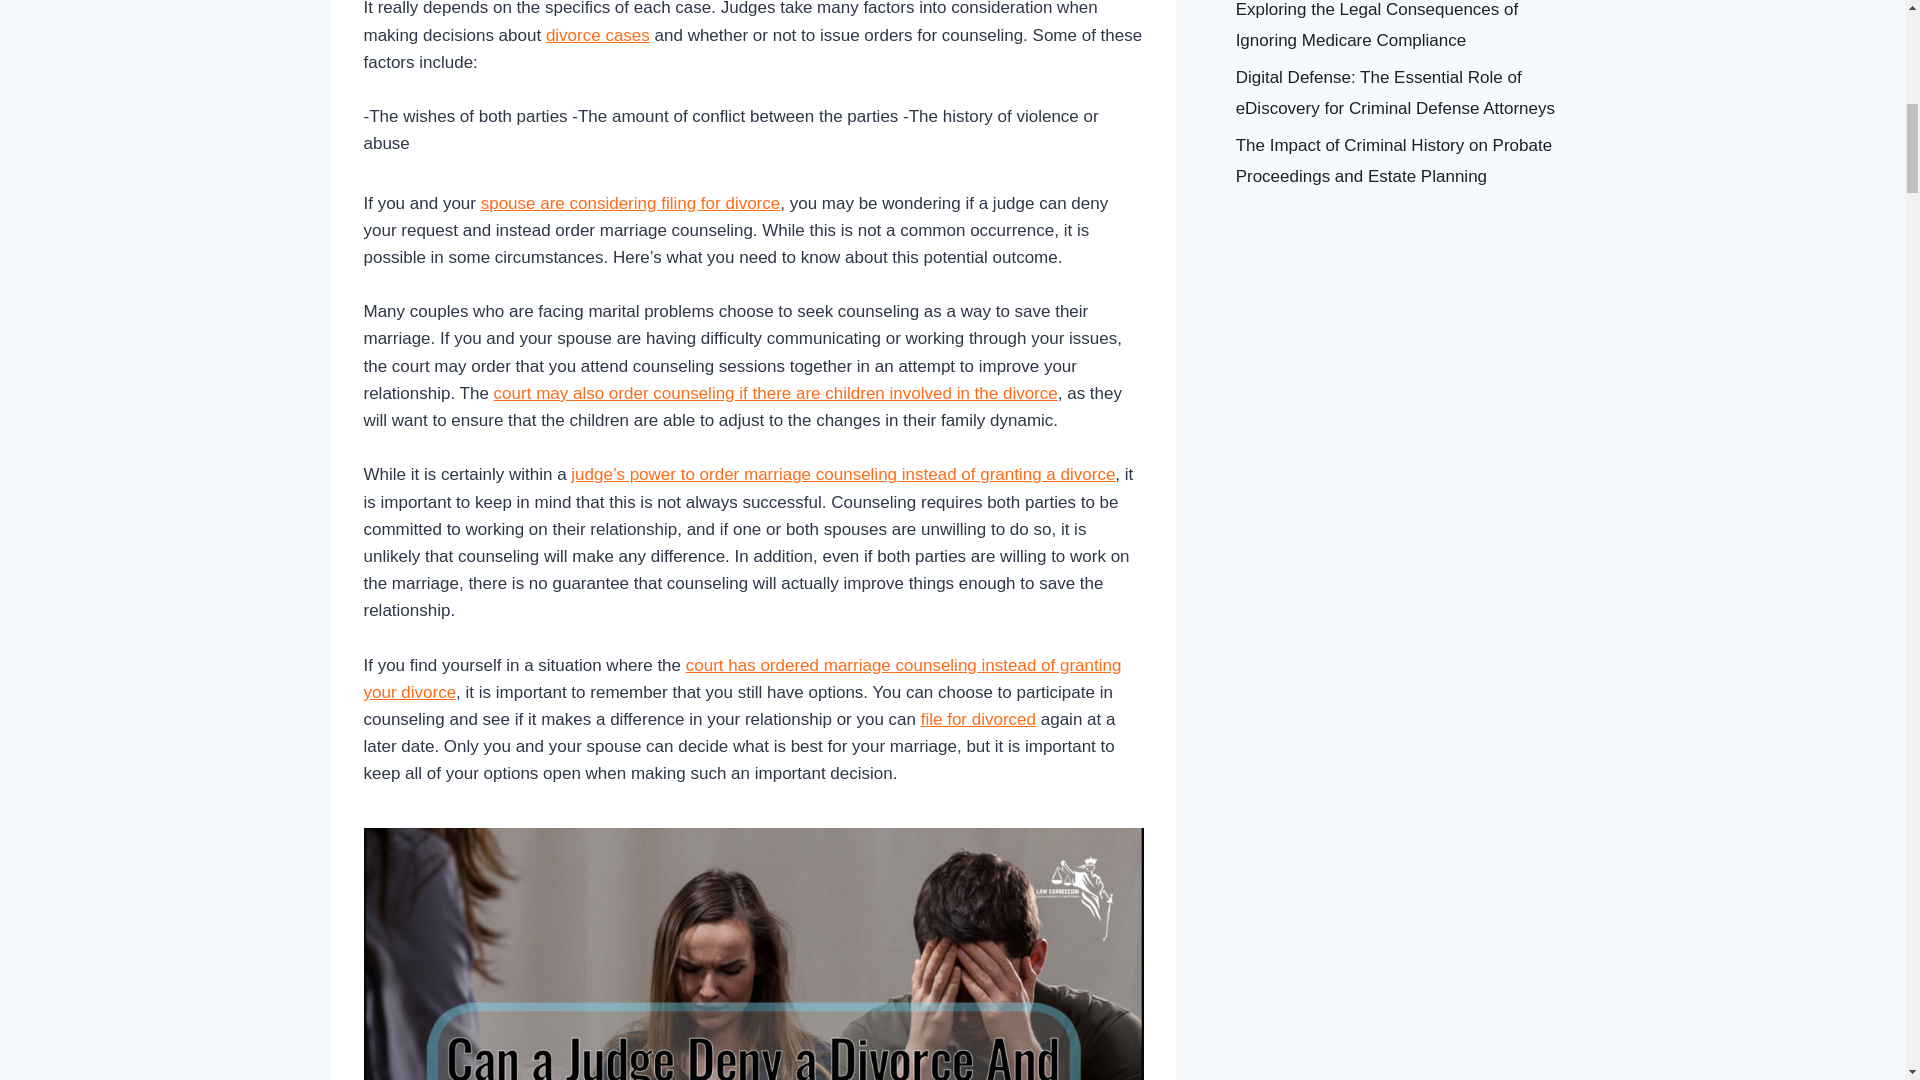  I want to click on file for divorced, so click(978, 719).